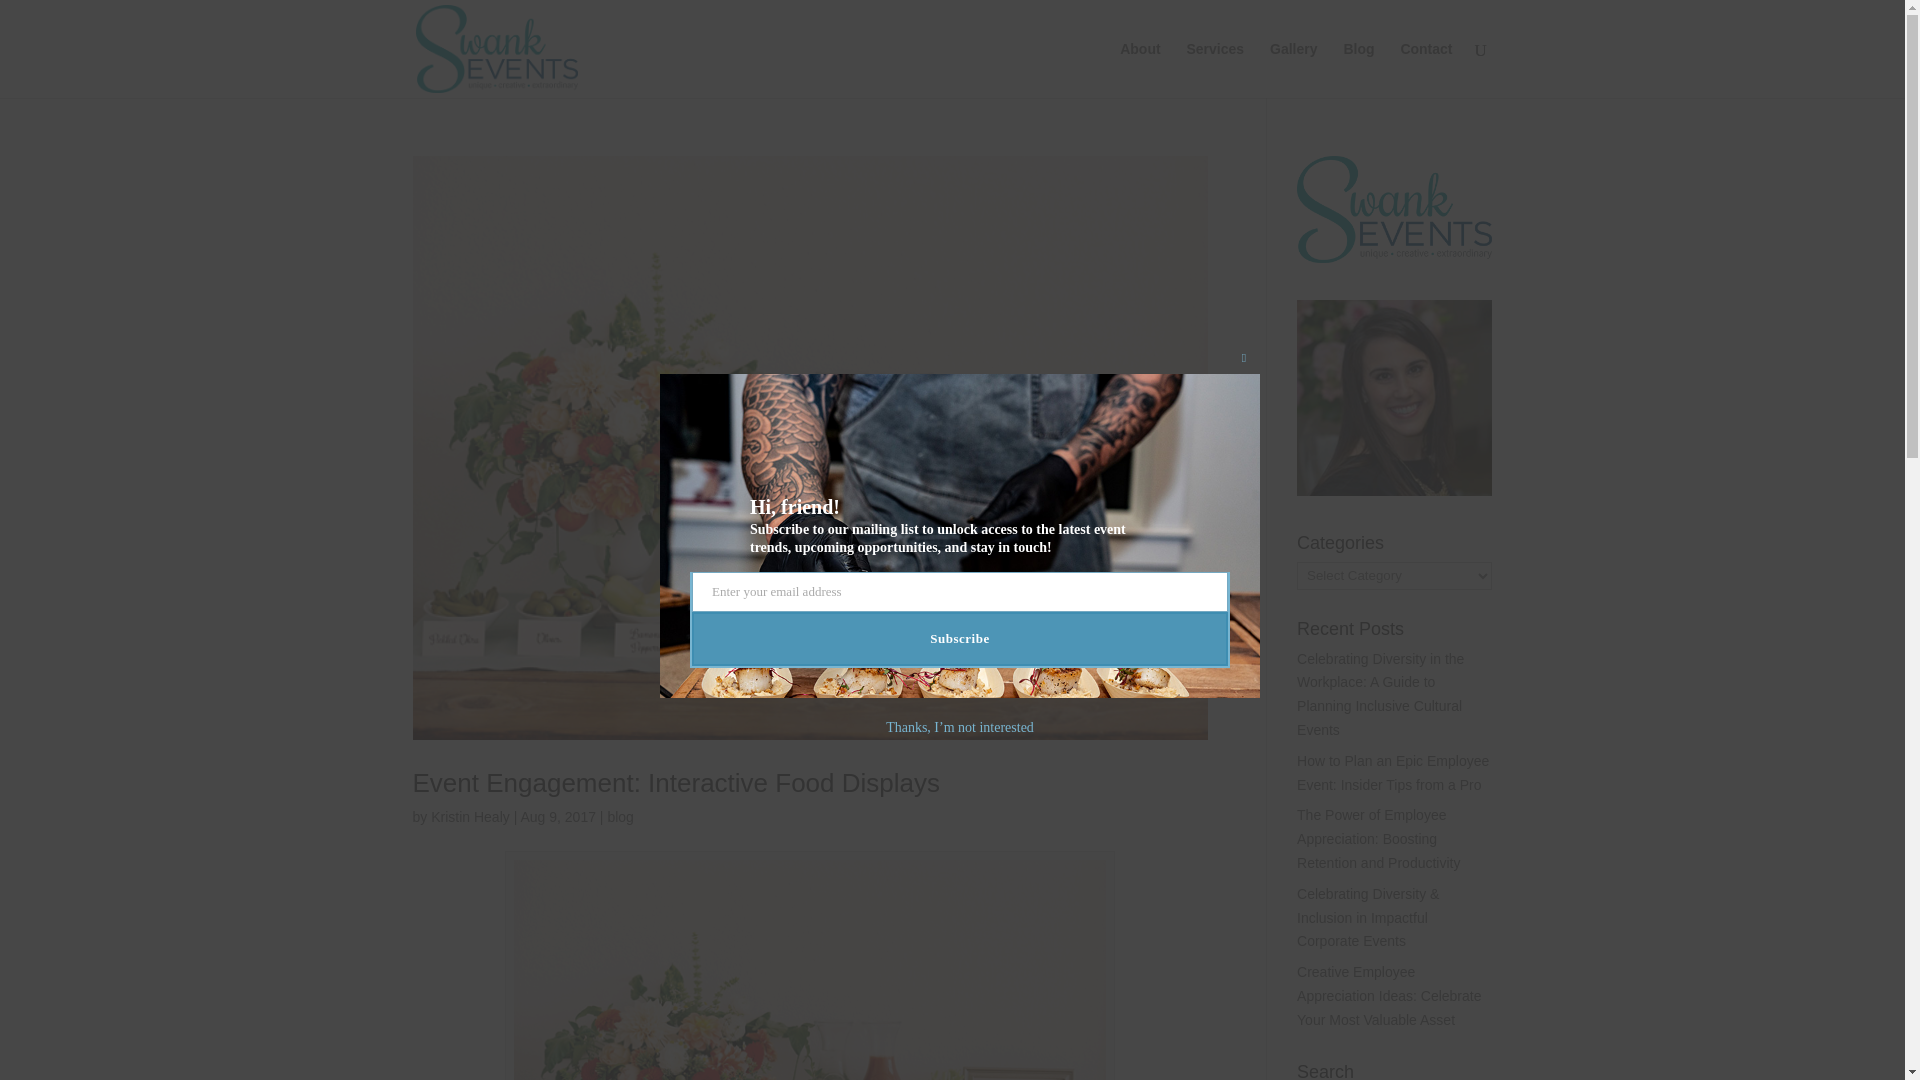 The image size is (1920, 1080). Describe the element at coordinates (960, 639) in the screenshot. I see `Subscribe` at that location.